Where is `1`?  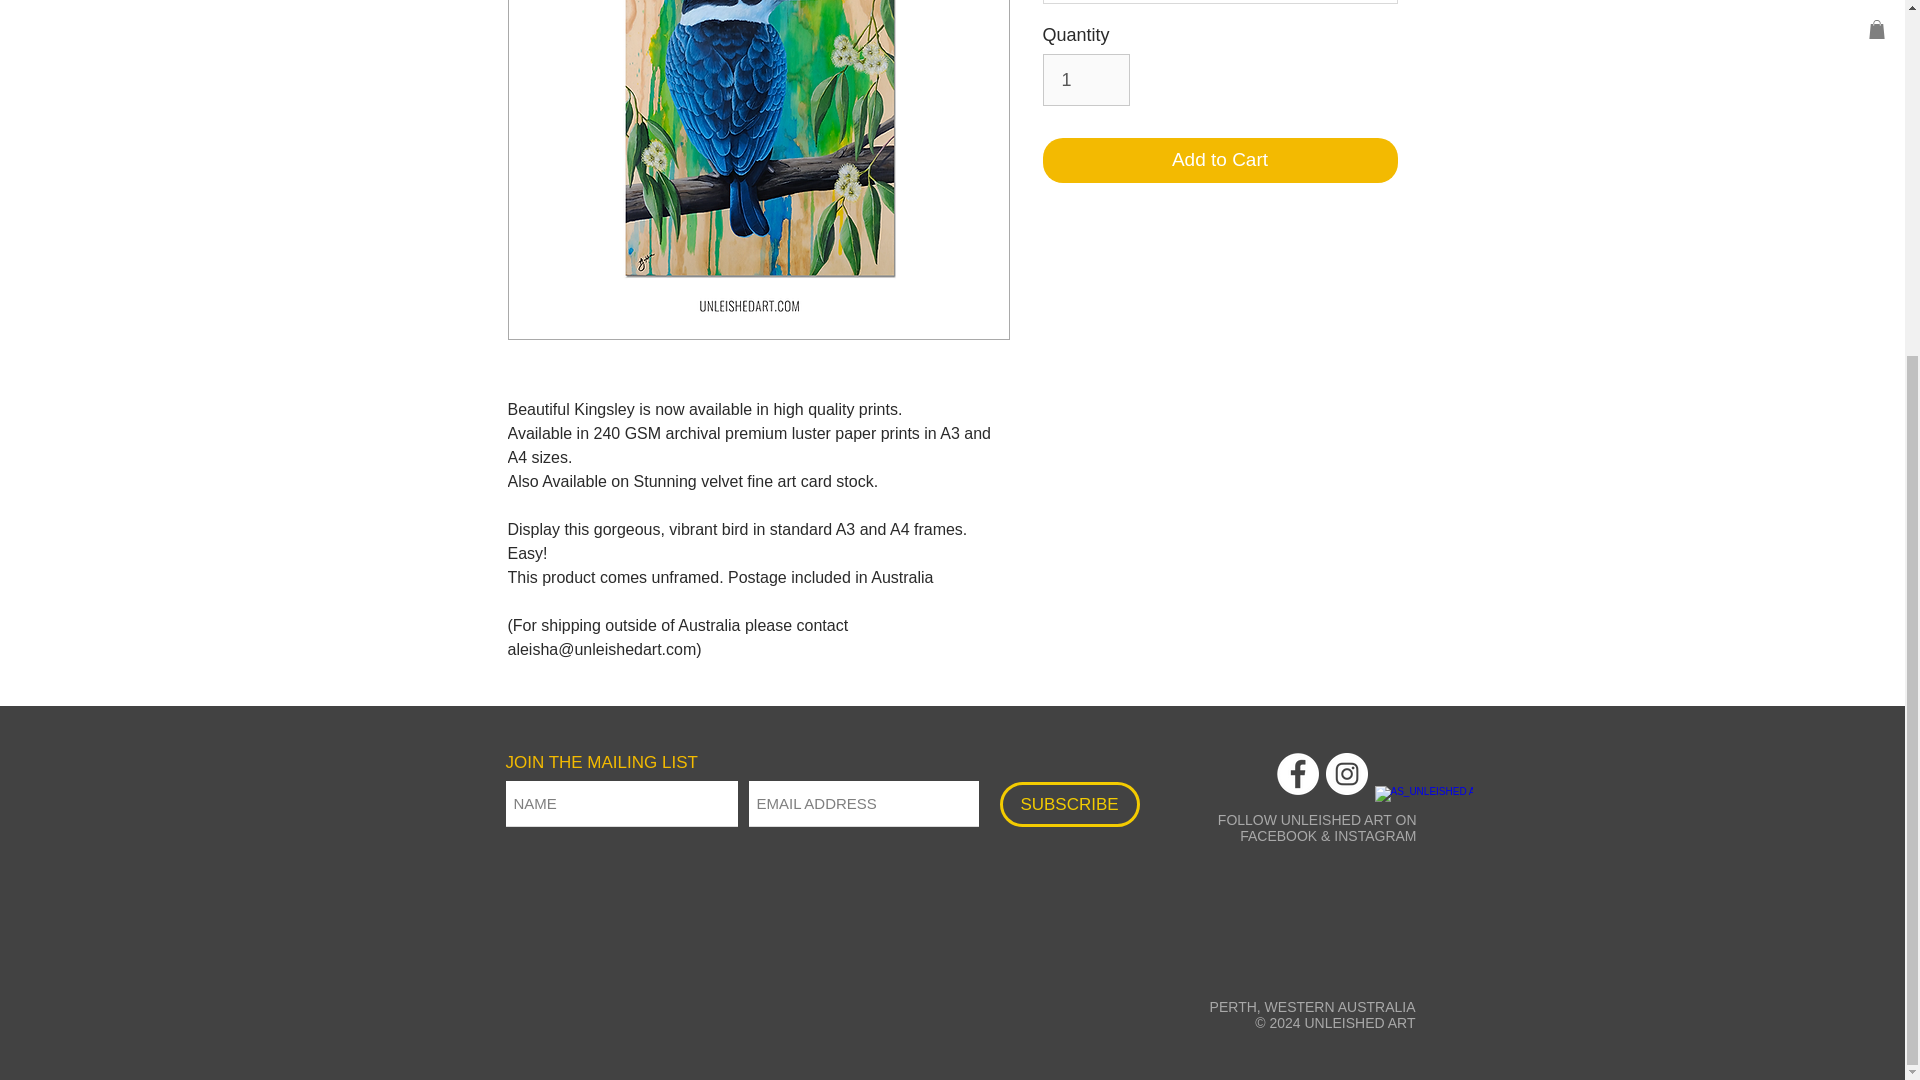 1 is located at coordinates (1085, 80).